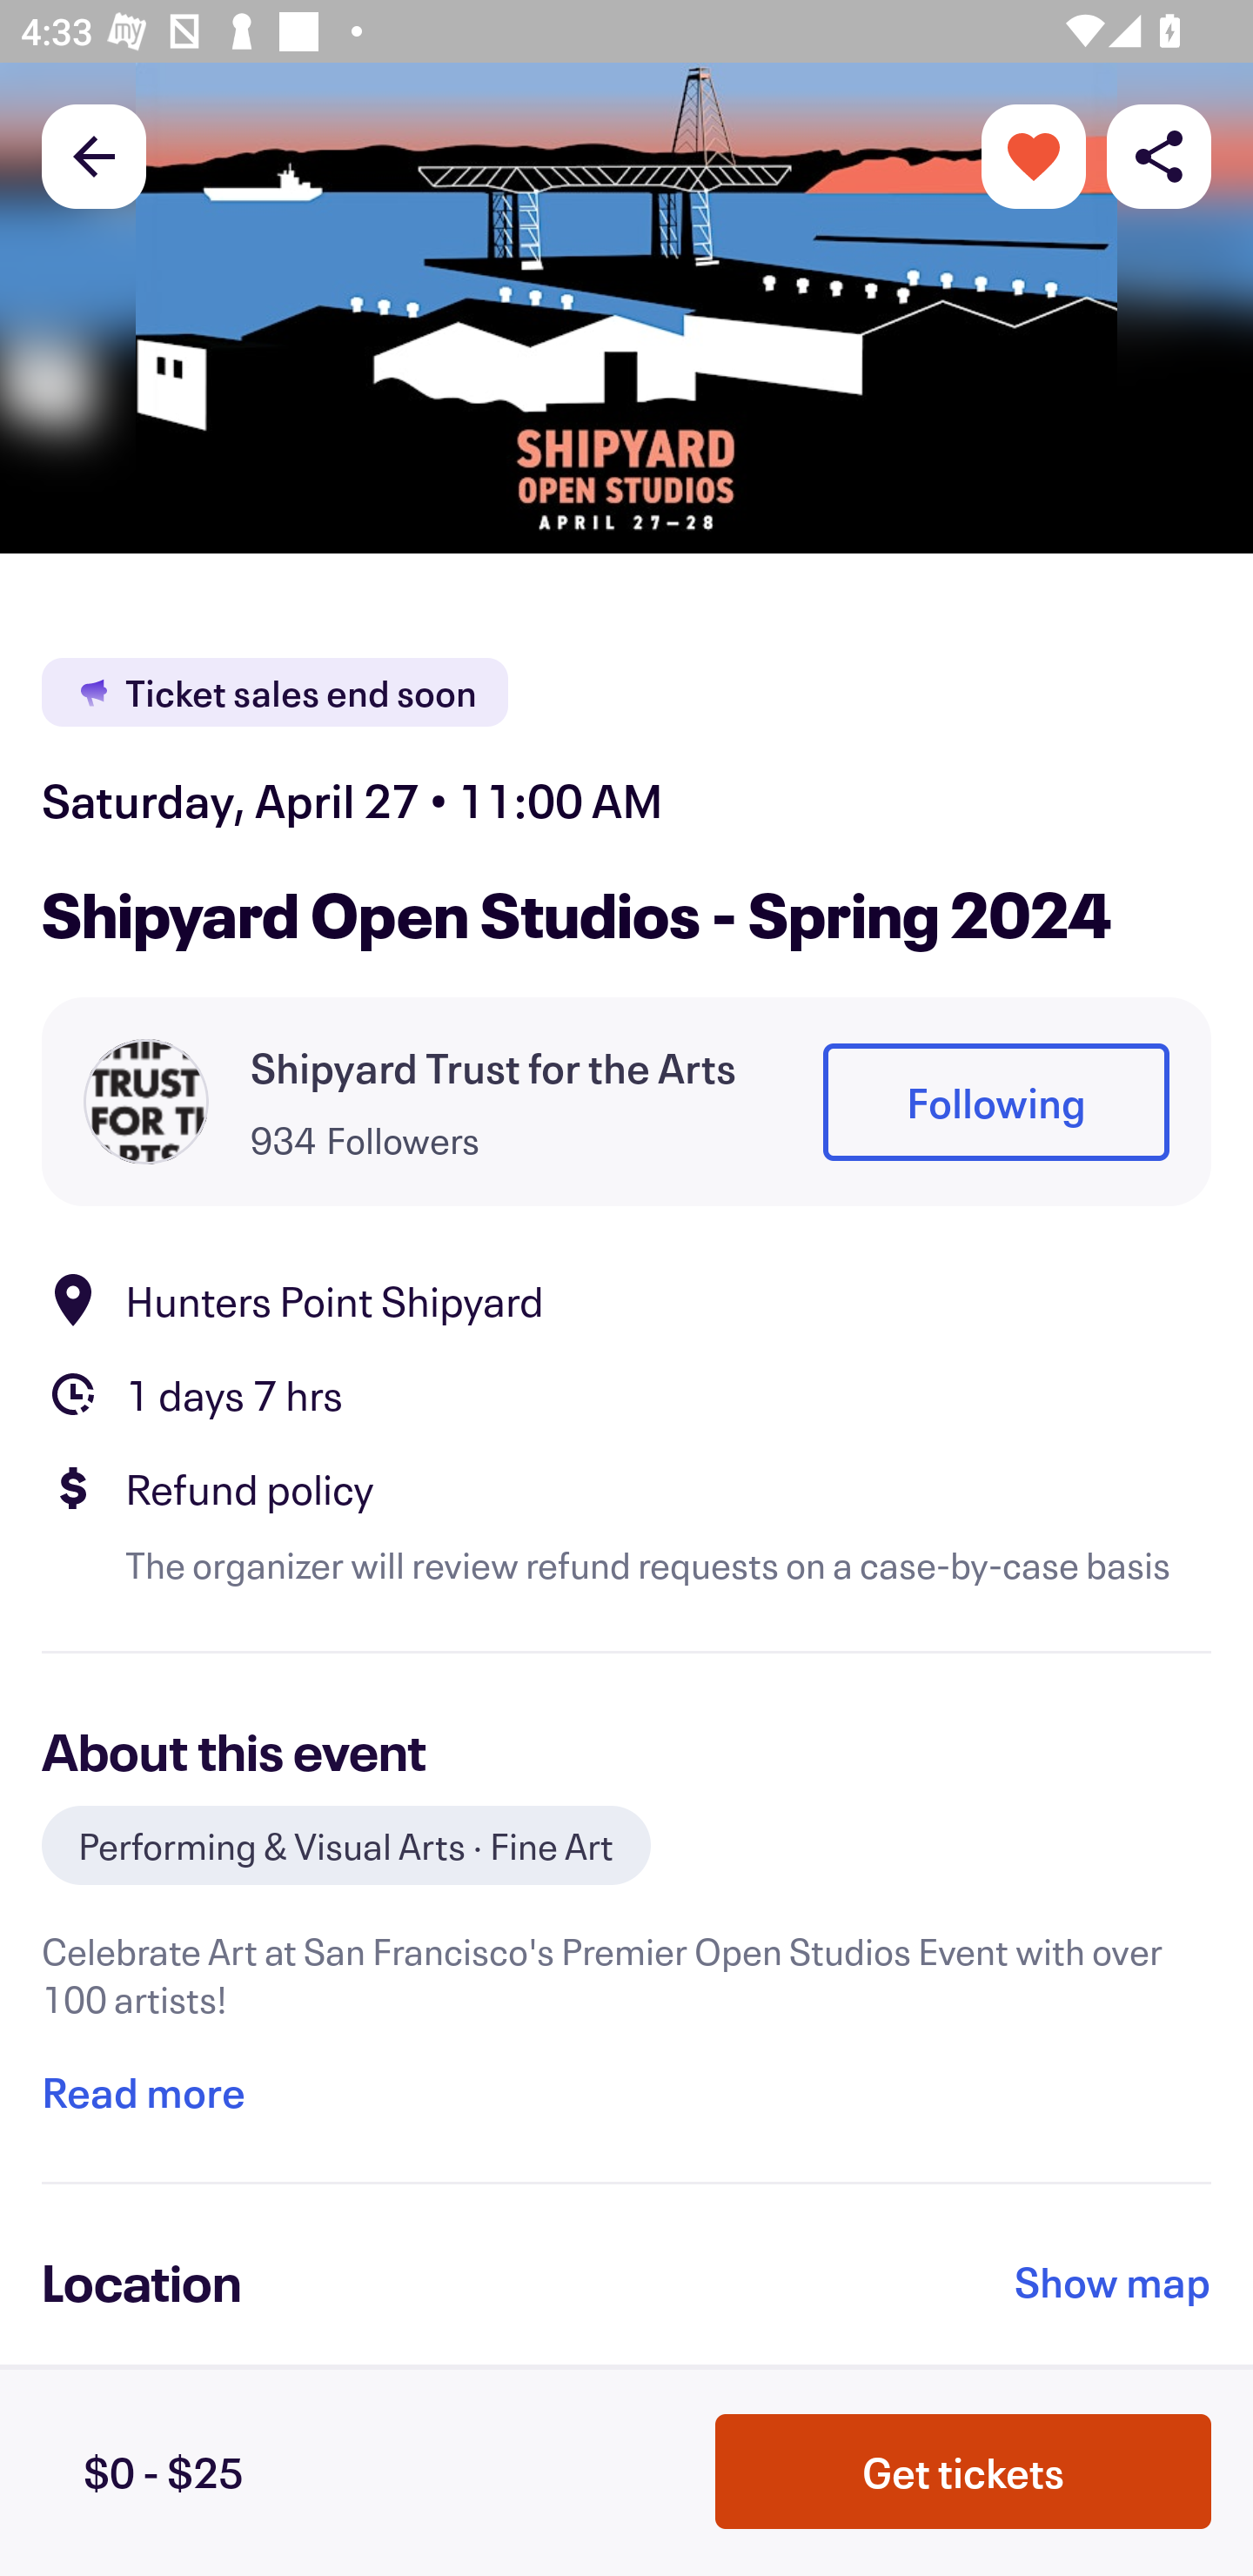  Describe the element at coordinates (1034, 155) in the screenshot. I see `More` at that location.